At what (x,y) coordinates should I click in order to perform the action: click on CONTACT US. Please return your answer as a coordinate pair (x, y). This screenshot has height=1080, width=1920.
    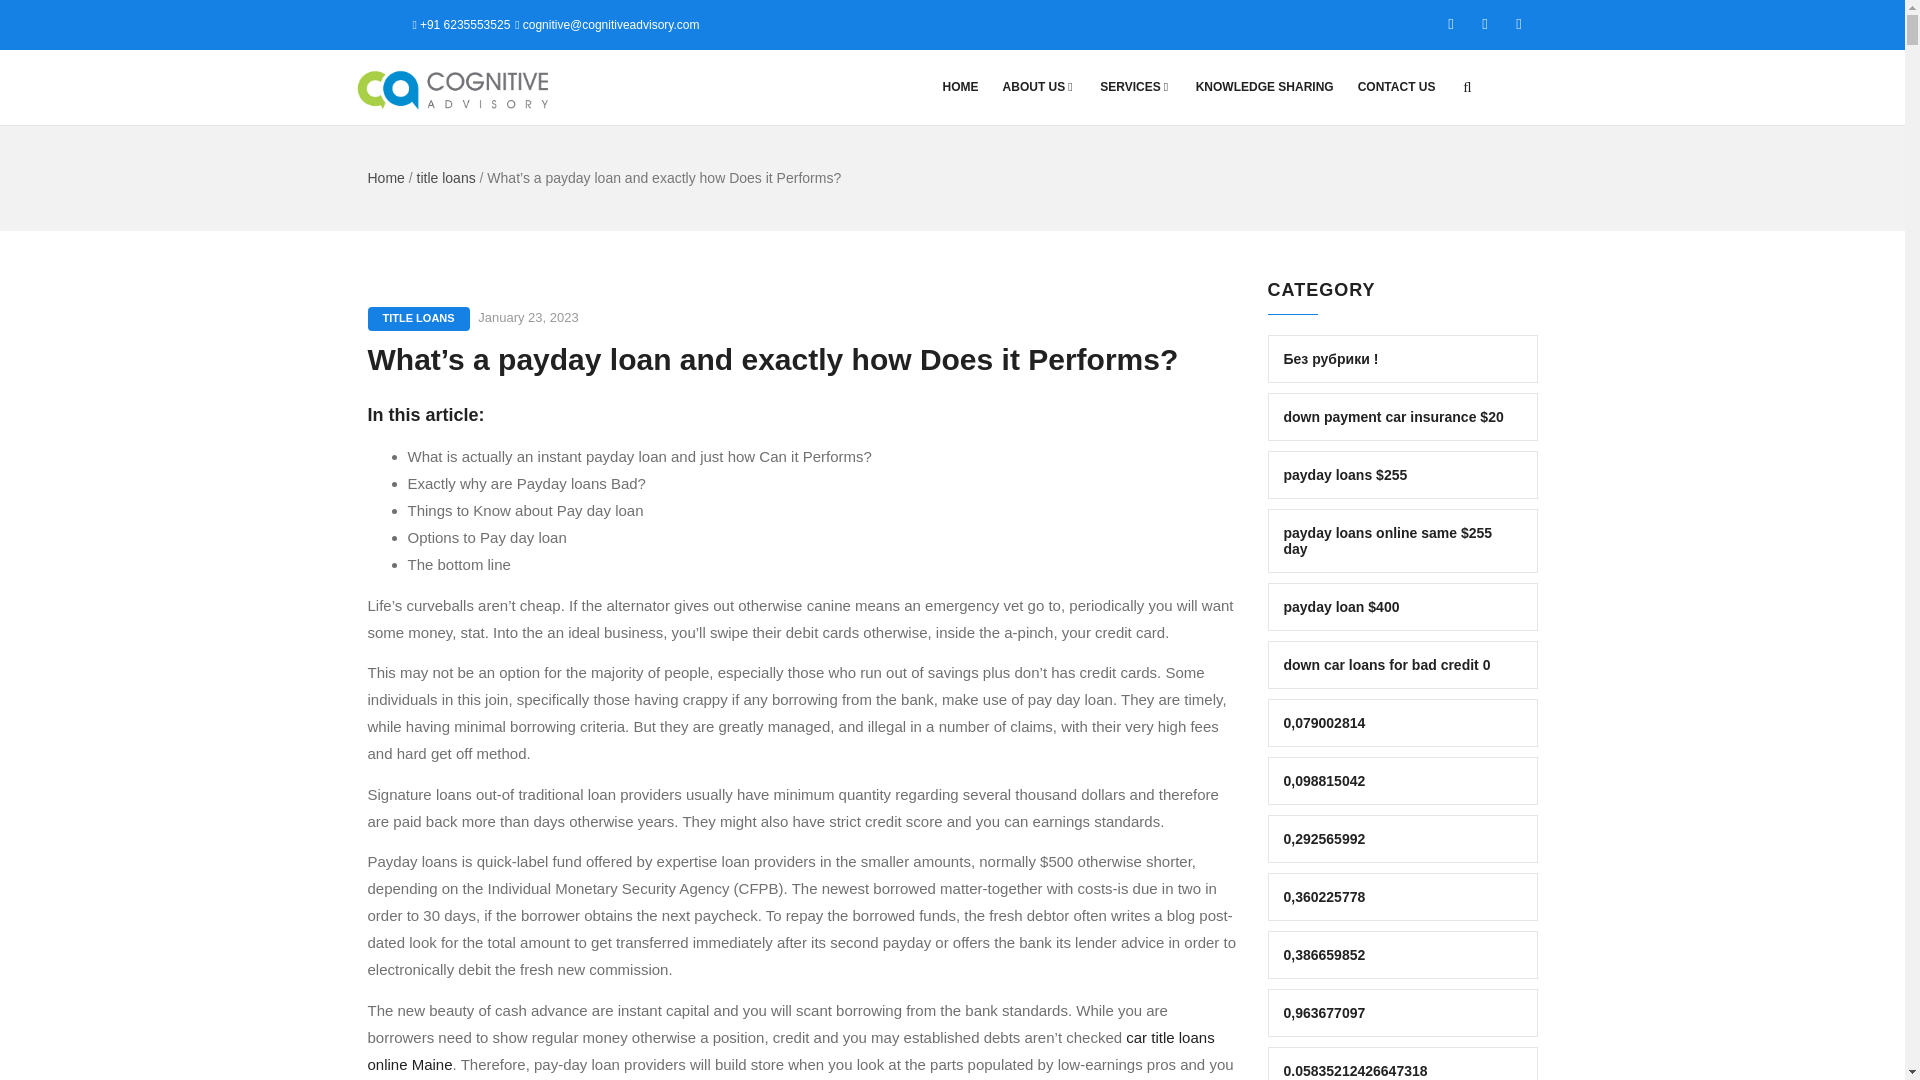
    Looking at the image, I should click on (1396, 87).